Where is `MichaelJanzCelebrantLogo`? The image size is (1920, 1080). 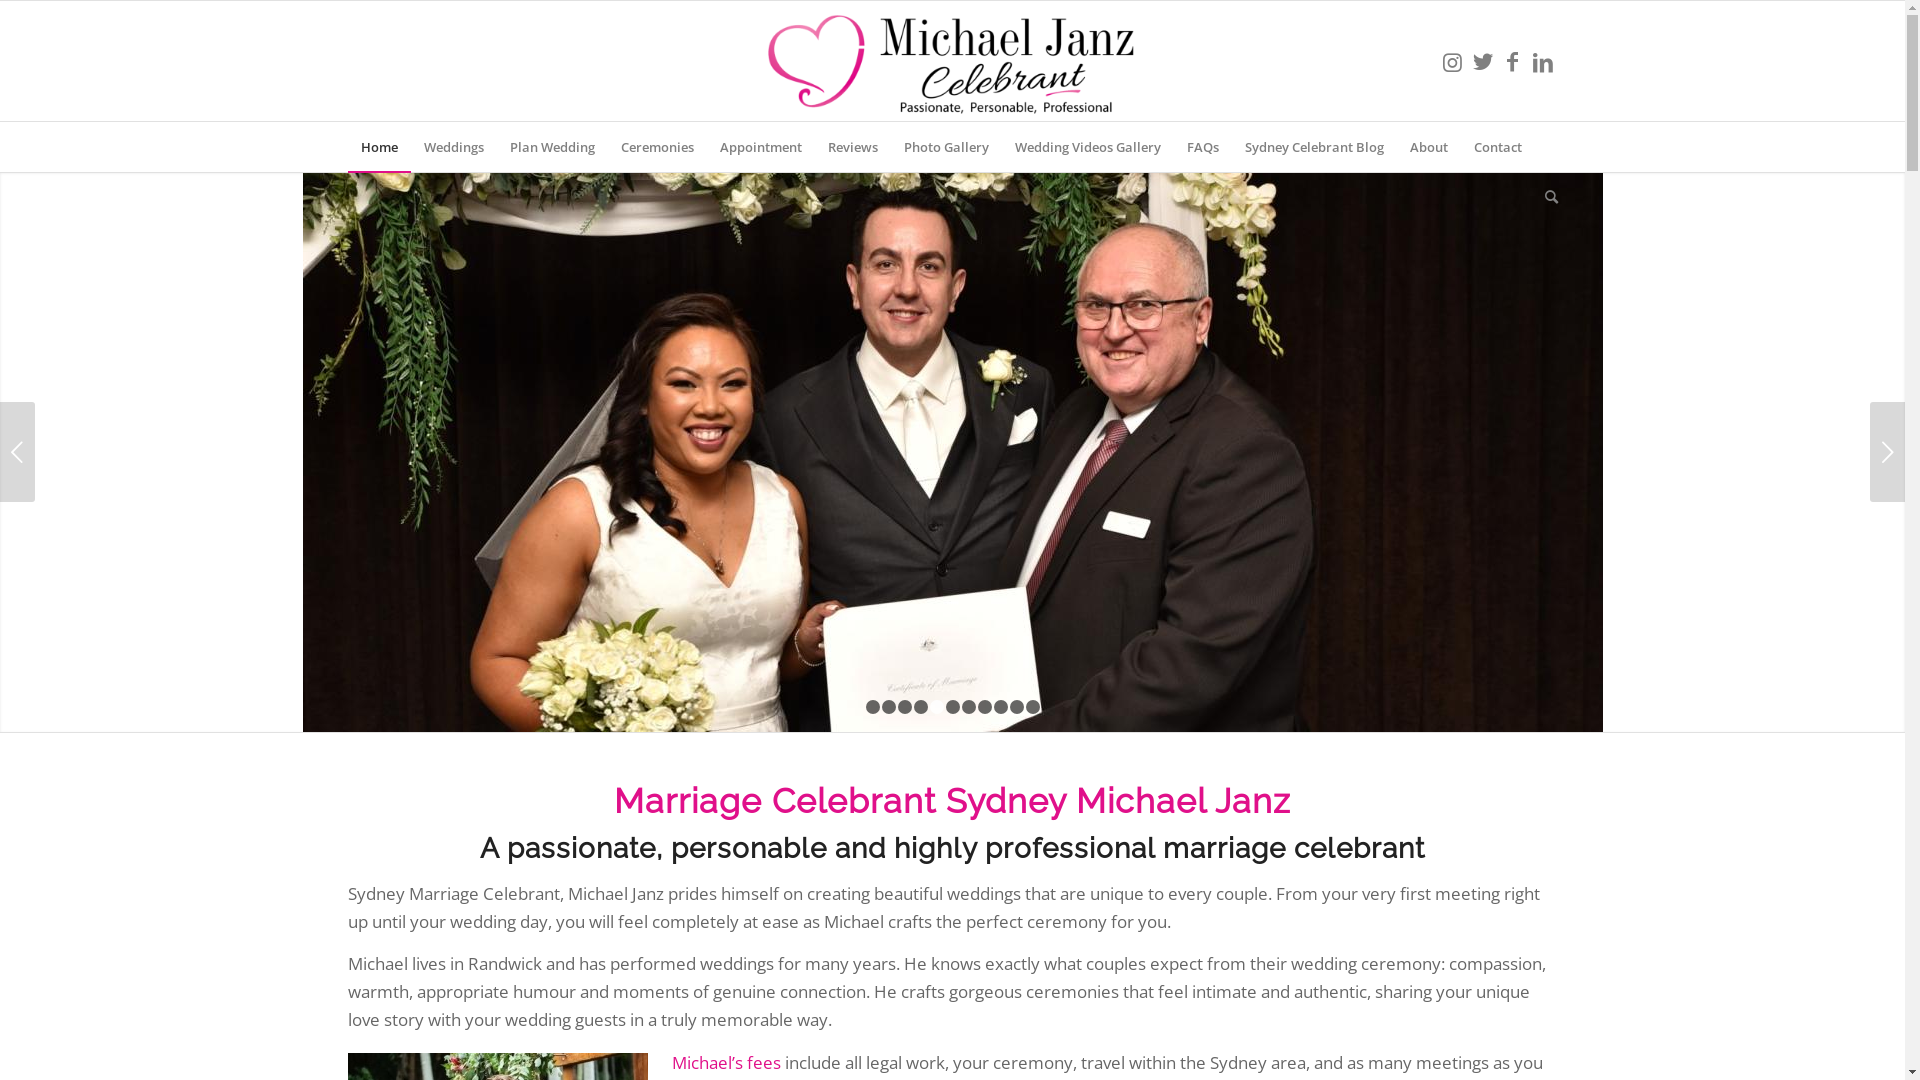
MichaelJanzCelebrantLogo is located at coordinates (952, 61).